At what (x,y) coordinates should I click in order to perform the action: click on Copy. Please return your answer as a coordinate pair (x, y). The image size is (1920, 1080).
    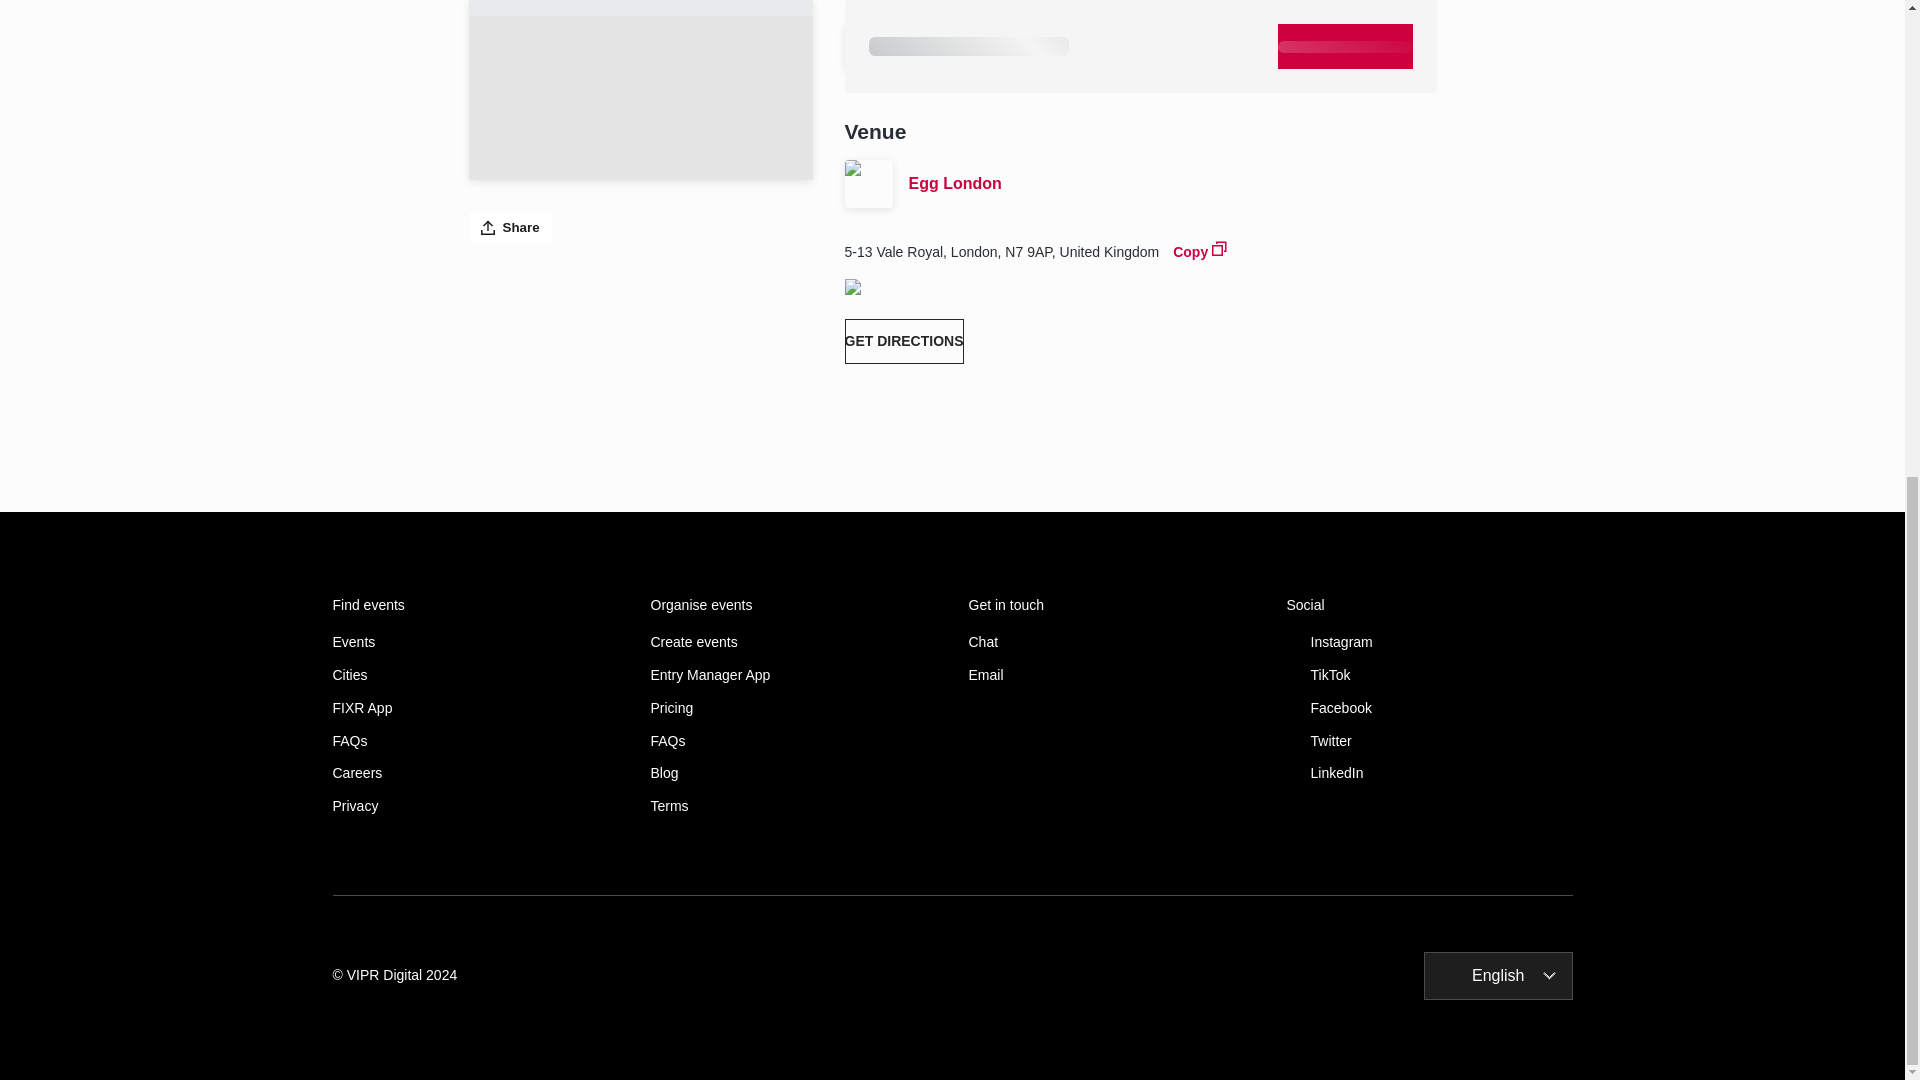
    Looking at the image, I should click on (1200, 250).